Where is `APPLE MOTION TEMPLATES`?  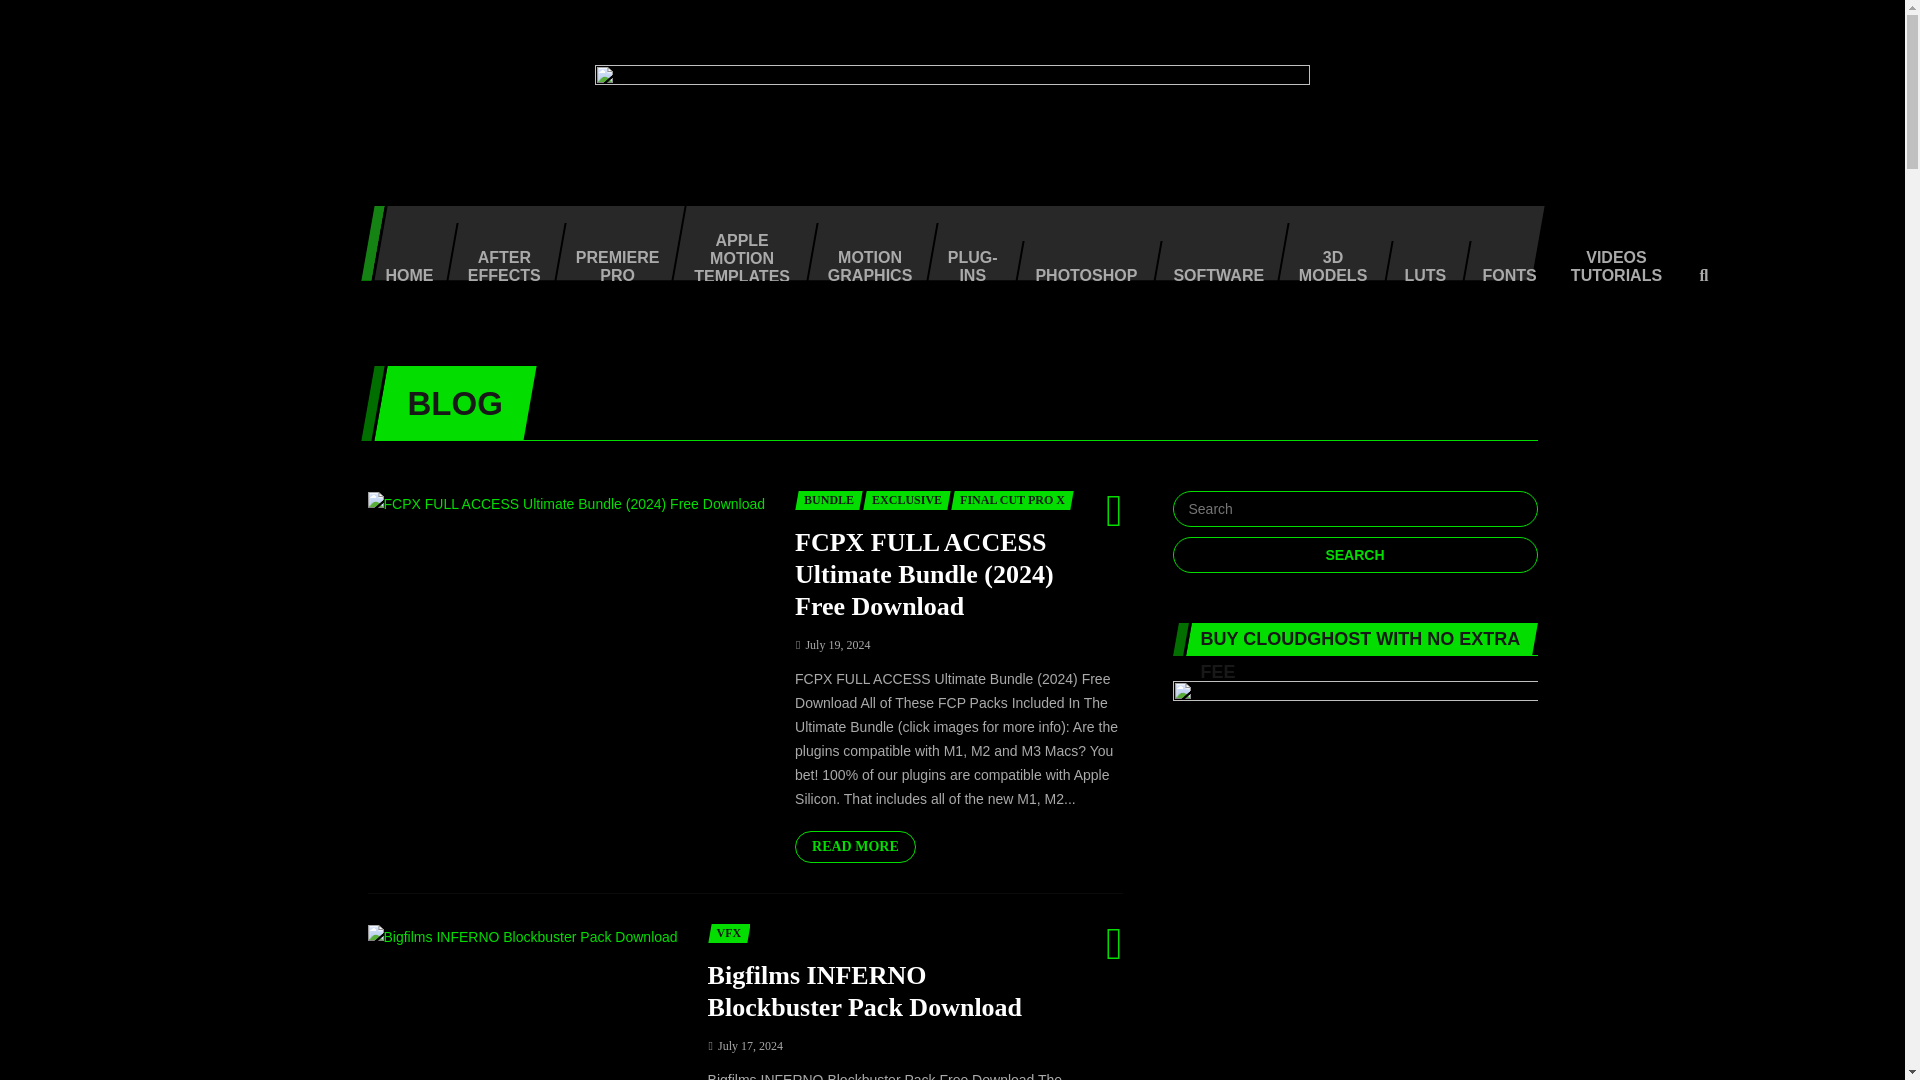 APPLE MOTION TEMPLATES is located at coordinates (736, 243).